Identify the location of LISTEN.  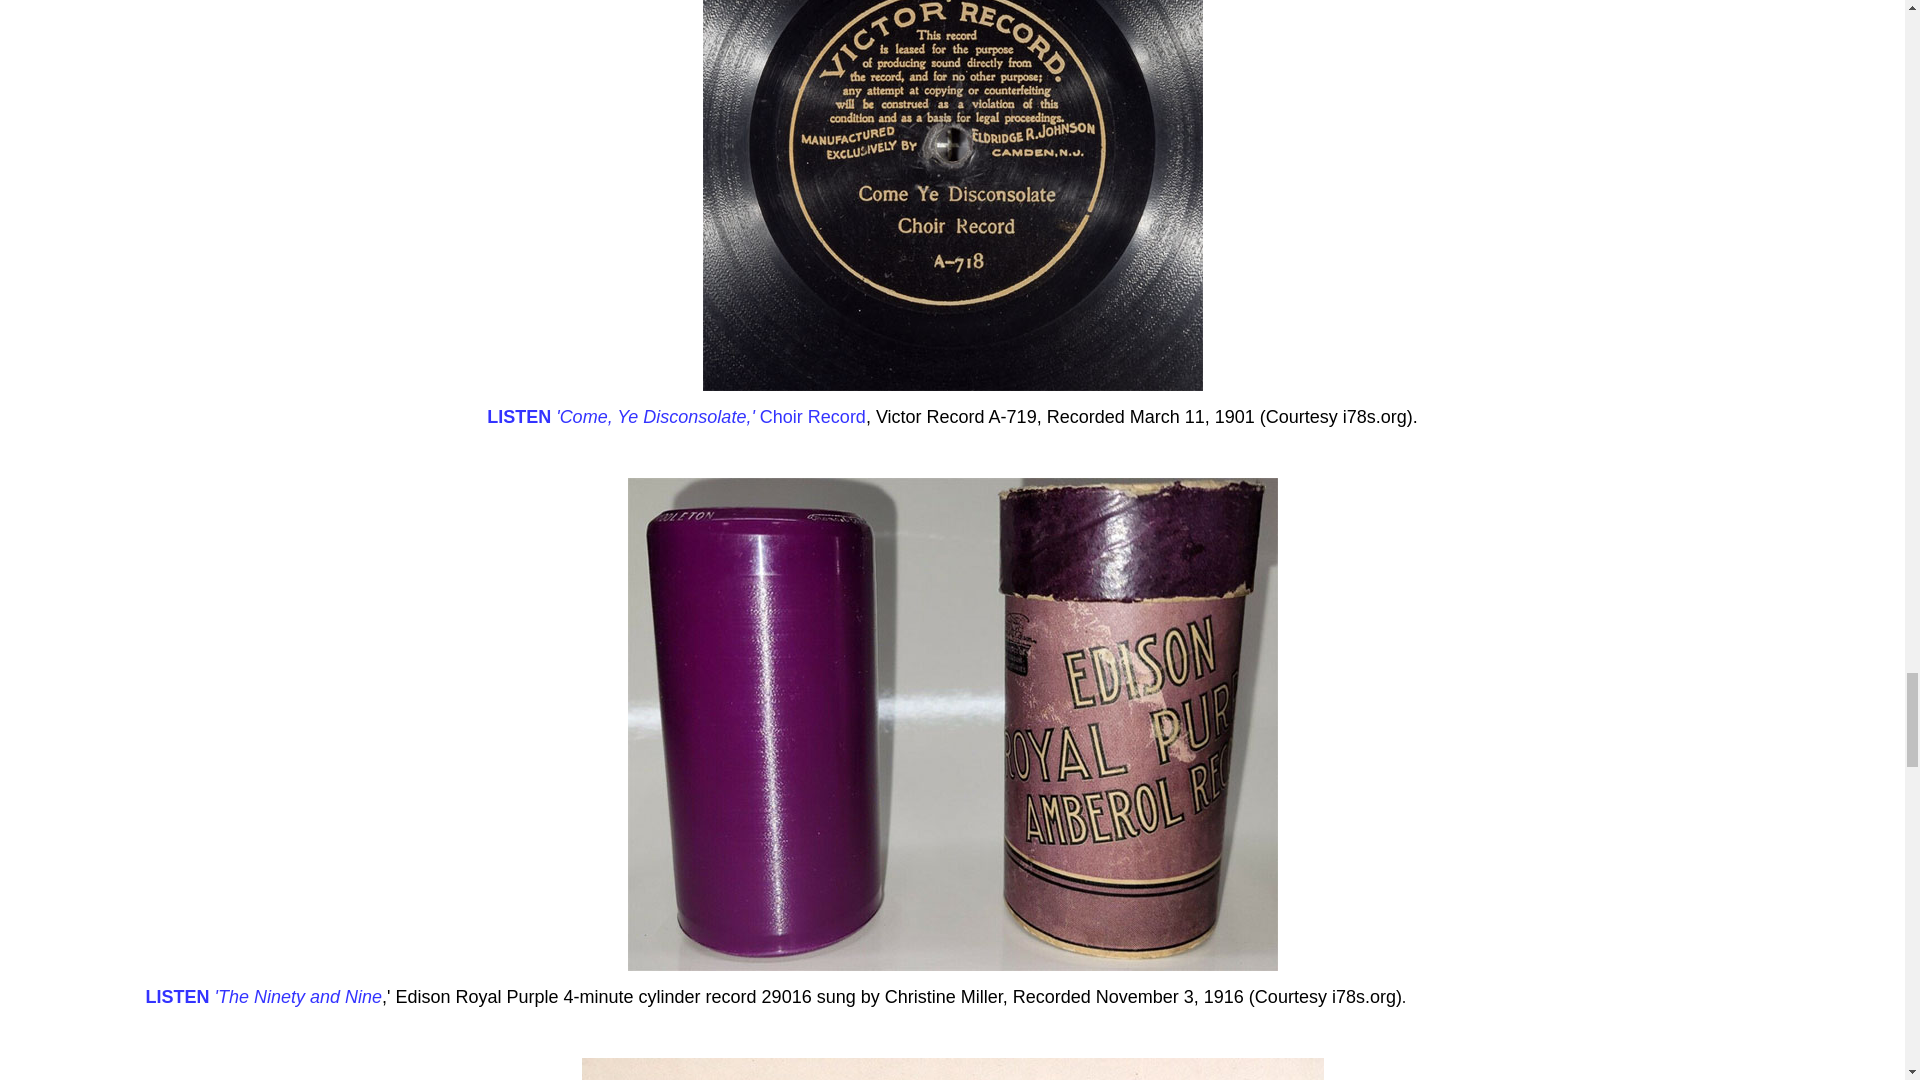
(519, 416).